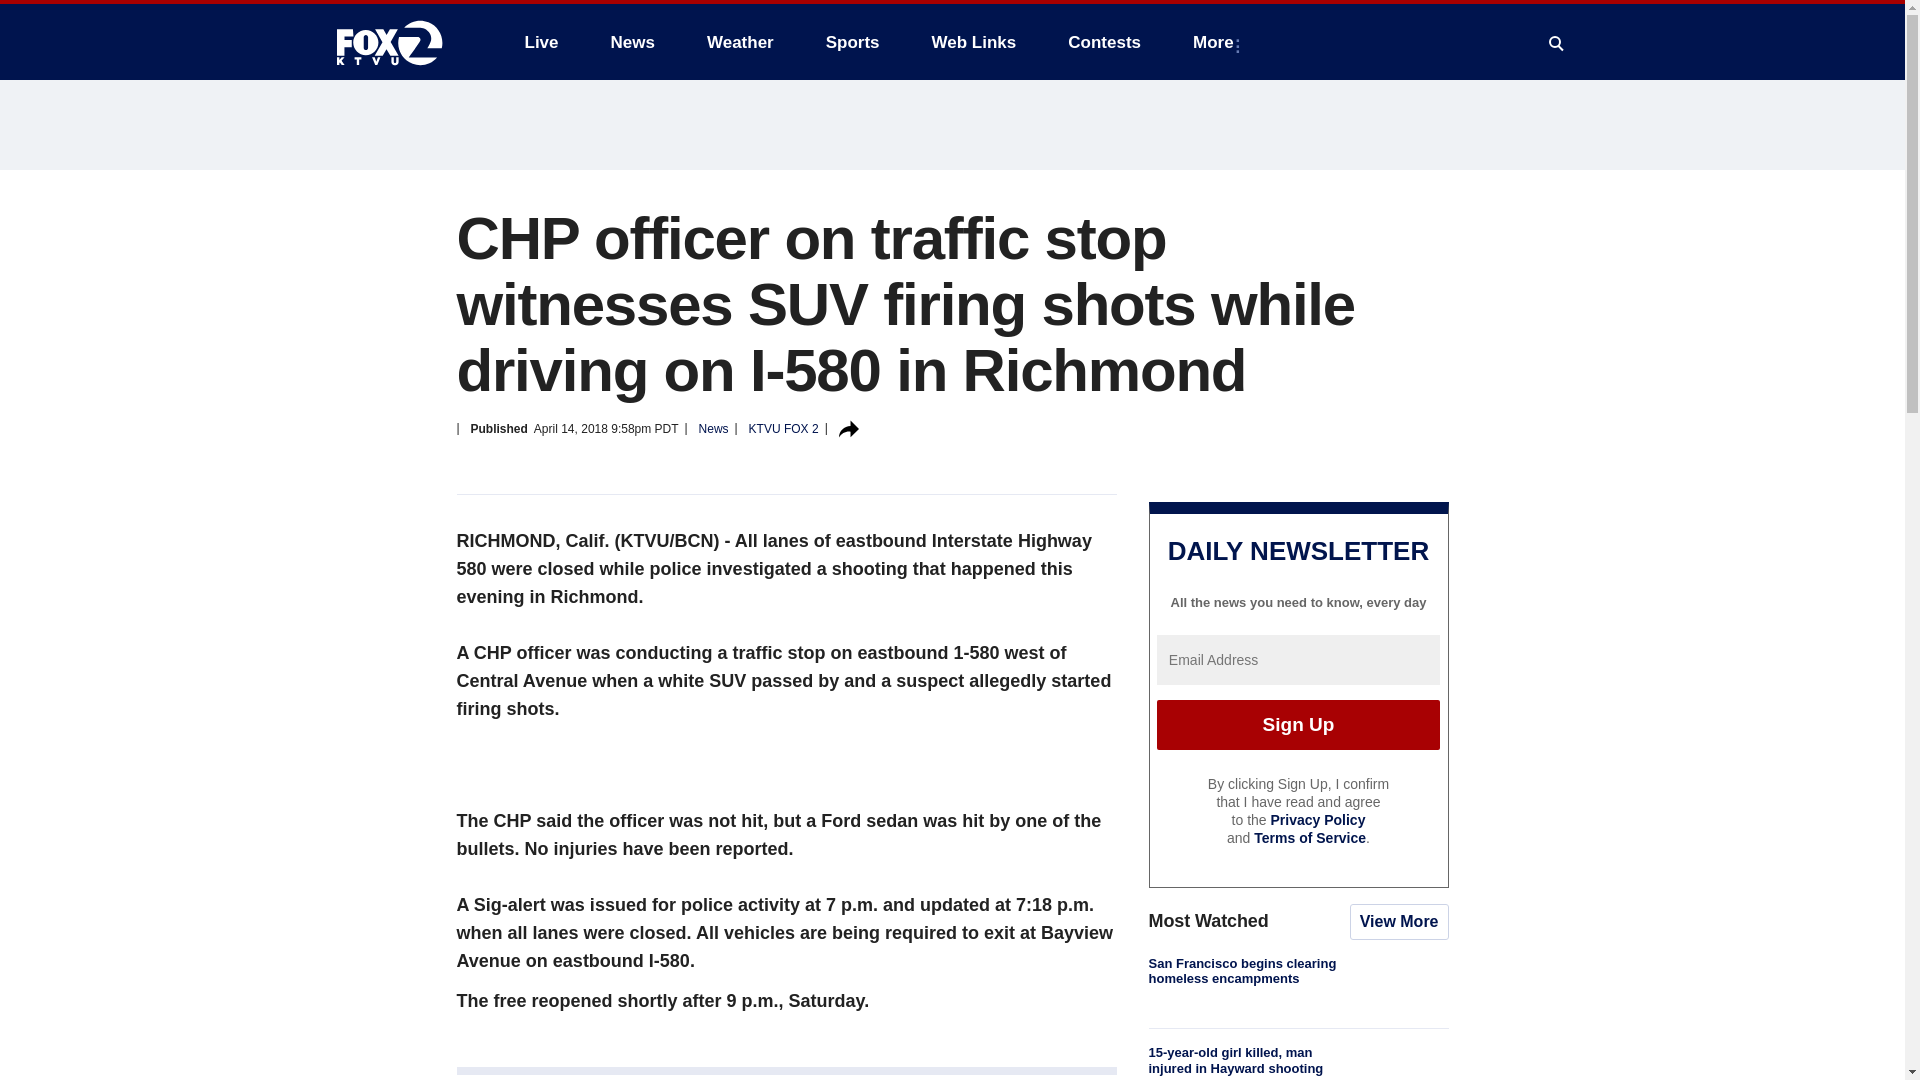 This screenshot has height=1080, width=1920. I want to click on Contests, so click(1104, 42).